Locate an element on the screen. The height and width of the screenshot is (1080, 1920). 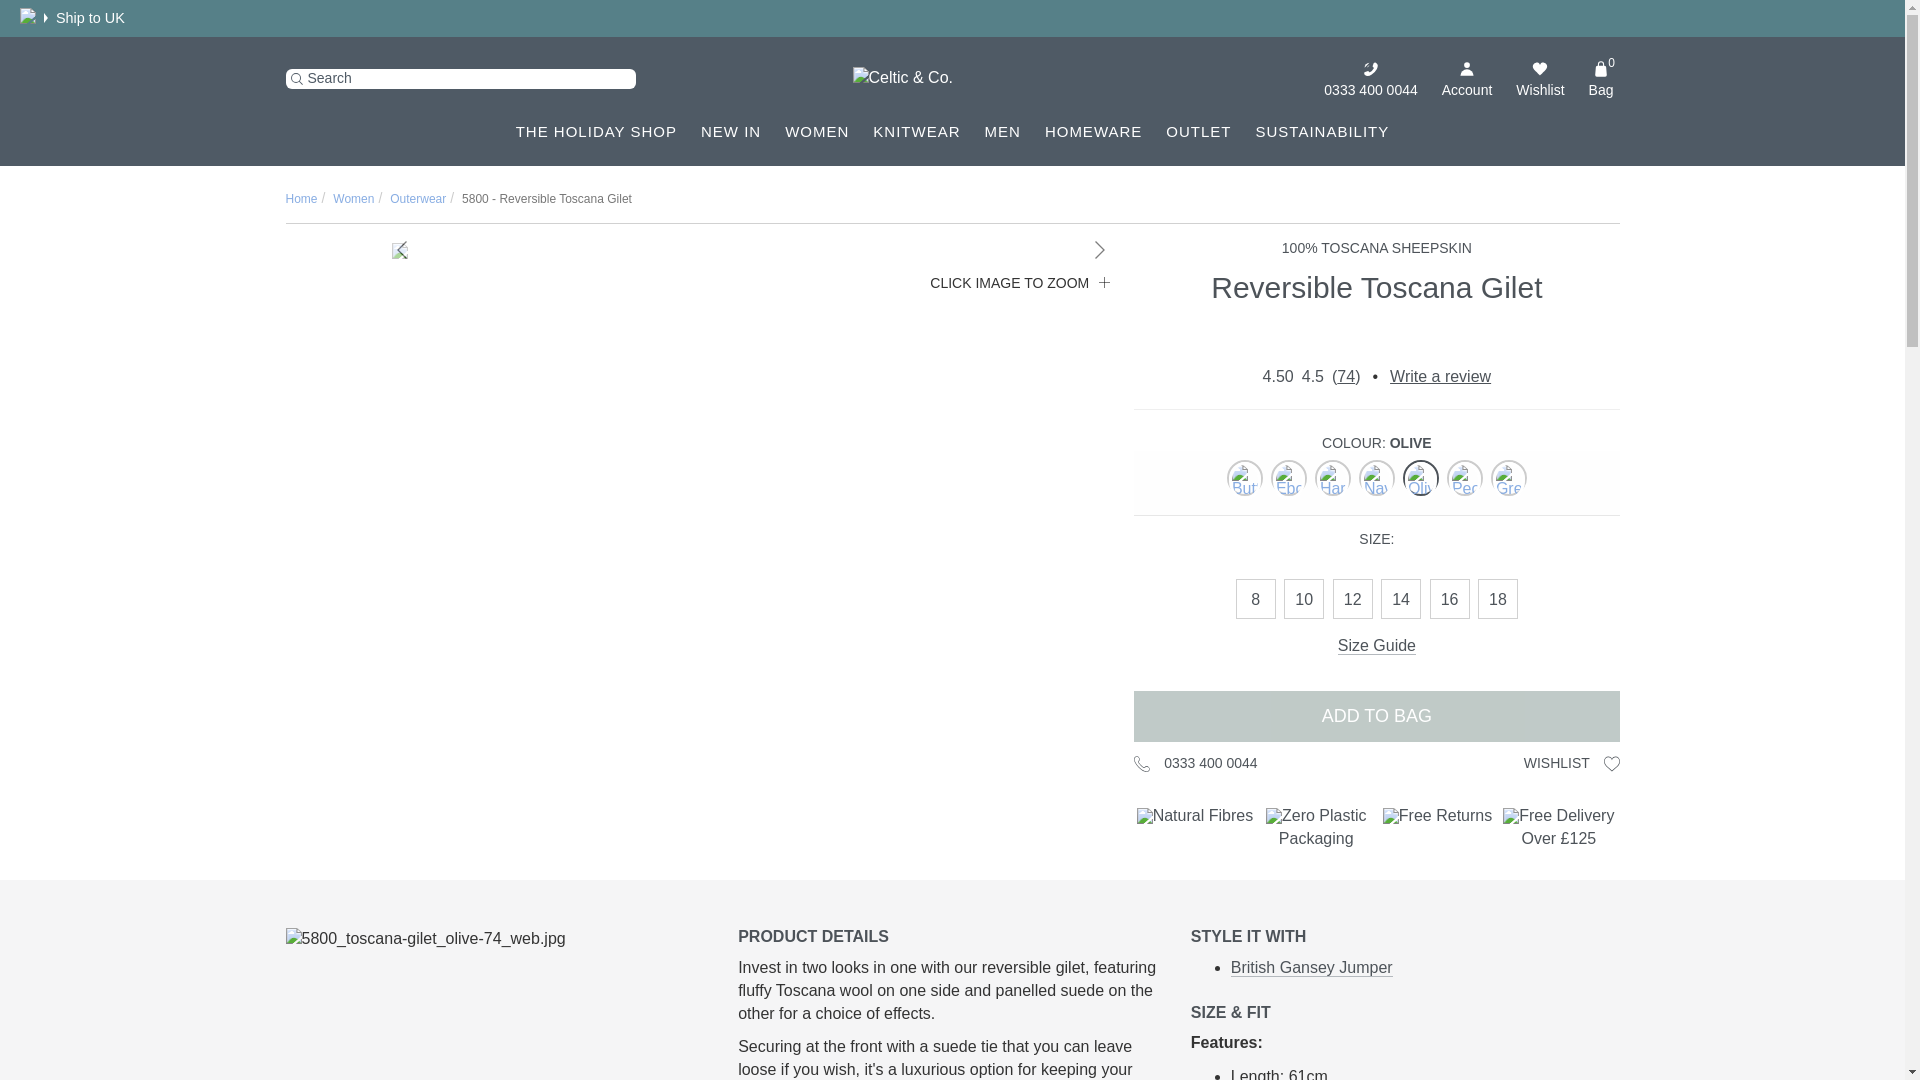
Outlet is located at coordinates (1198, 130).